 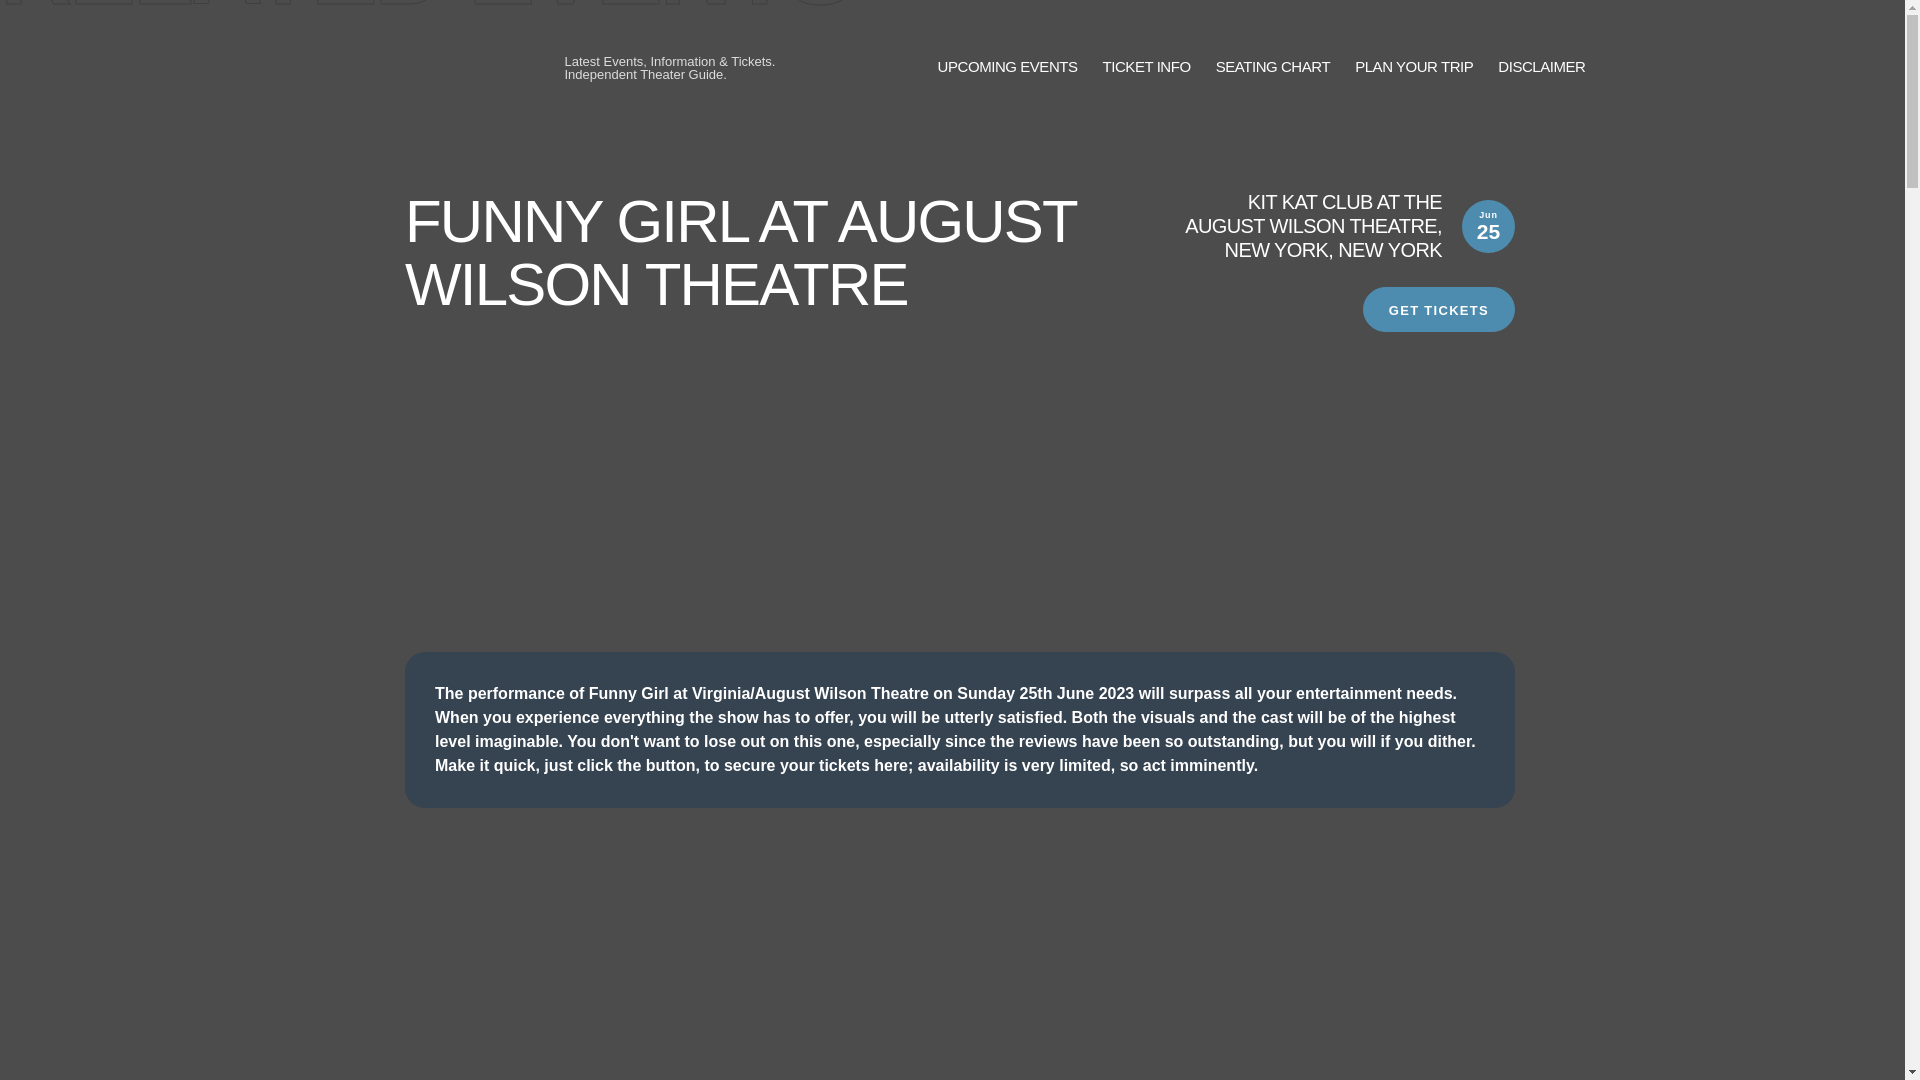 I want to click on UPCOMING EVENTS, so click(x=1008, y=67).